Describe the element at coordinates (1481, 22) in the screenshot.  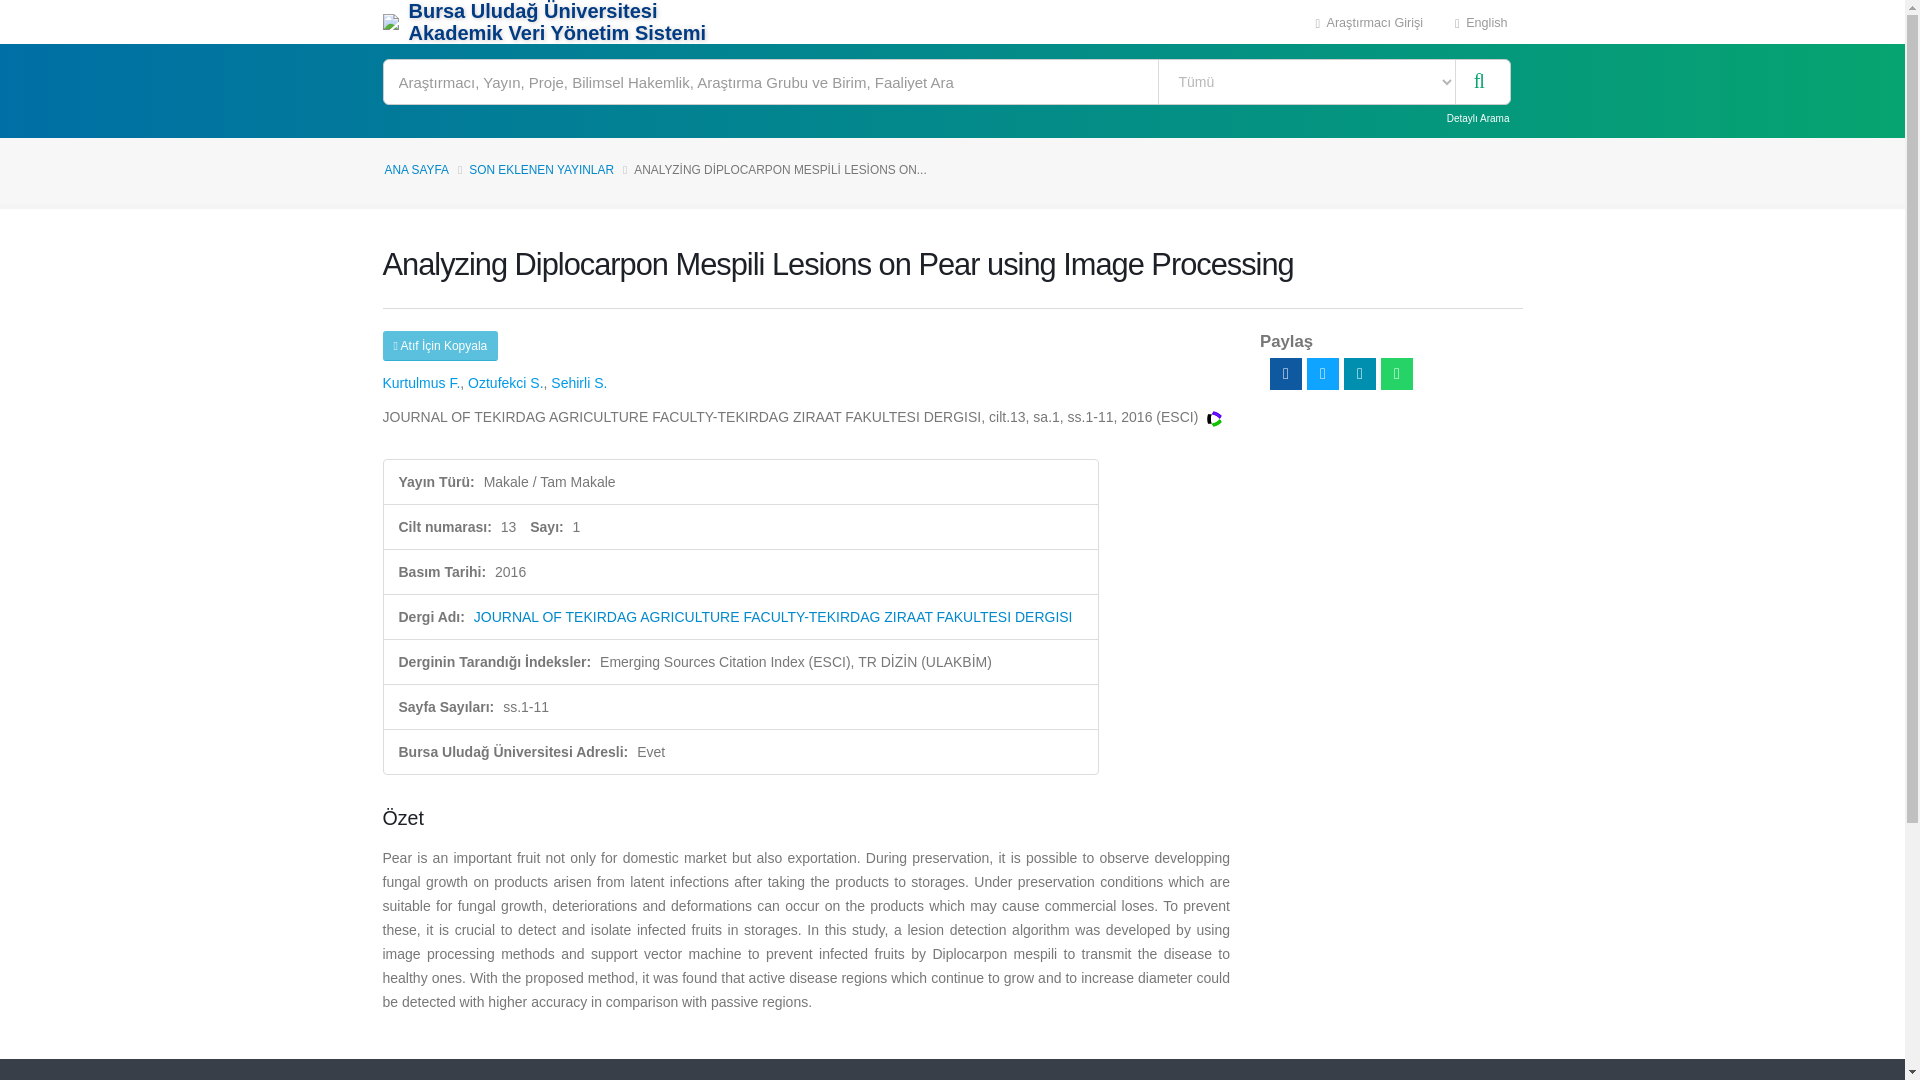
I see `English` at that location.